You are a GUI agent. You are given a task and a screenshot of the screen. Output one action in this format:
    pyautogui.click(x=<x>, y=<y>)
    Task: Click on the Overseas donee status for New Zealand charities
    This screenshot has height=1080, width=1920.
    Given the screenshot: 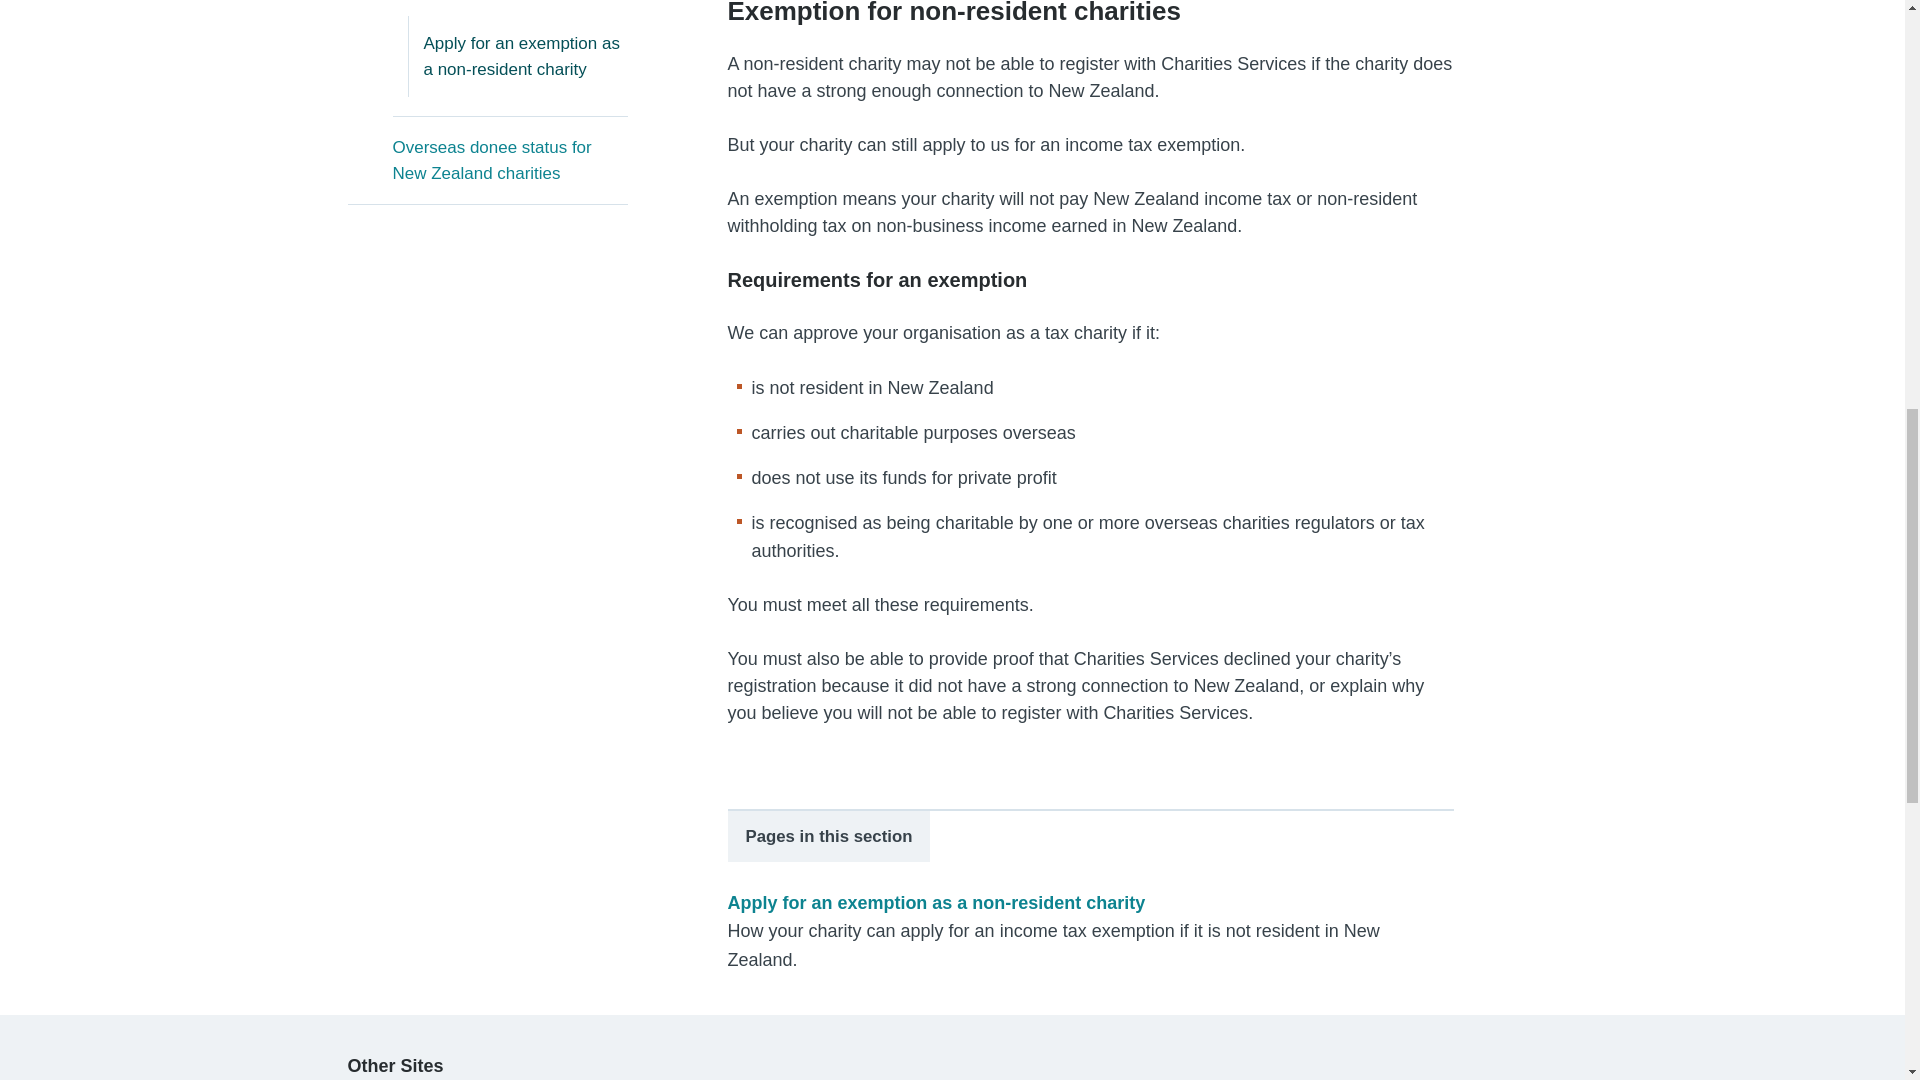 What is the action you would take?
    pyautogui.click(x=509, y=160)
    